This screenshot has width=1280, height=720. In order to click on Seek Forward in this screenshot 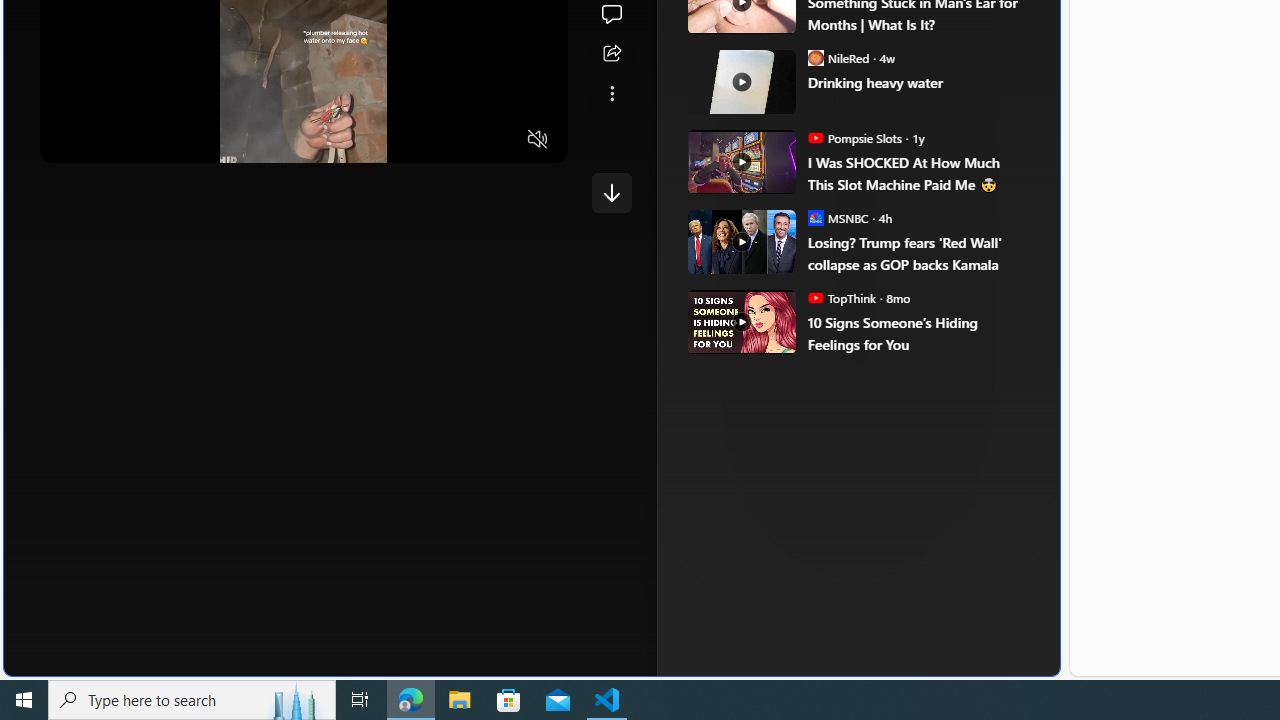, I will do `click(150, 139)`.